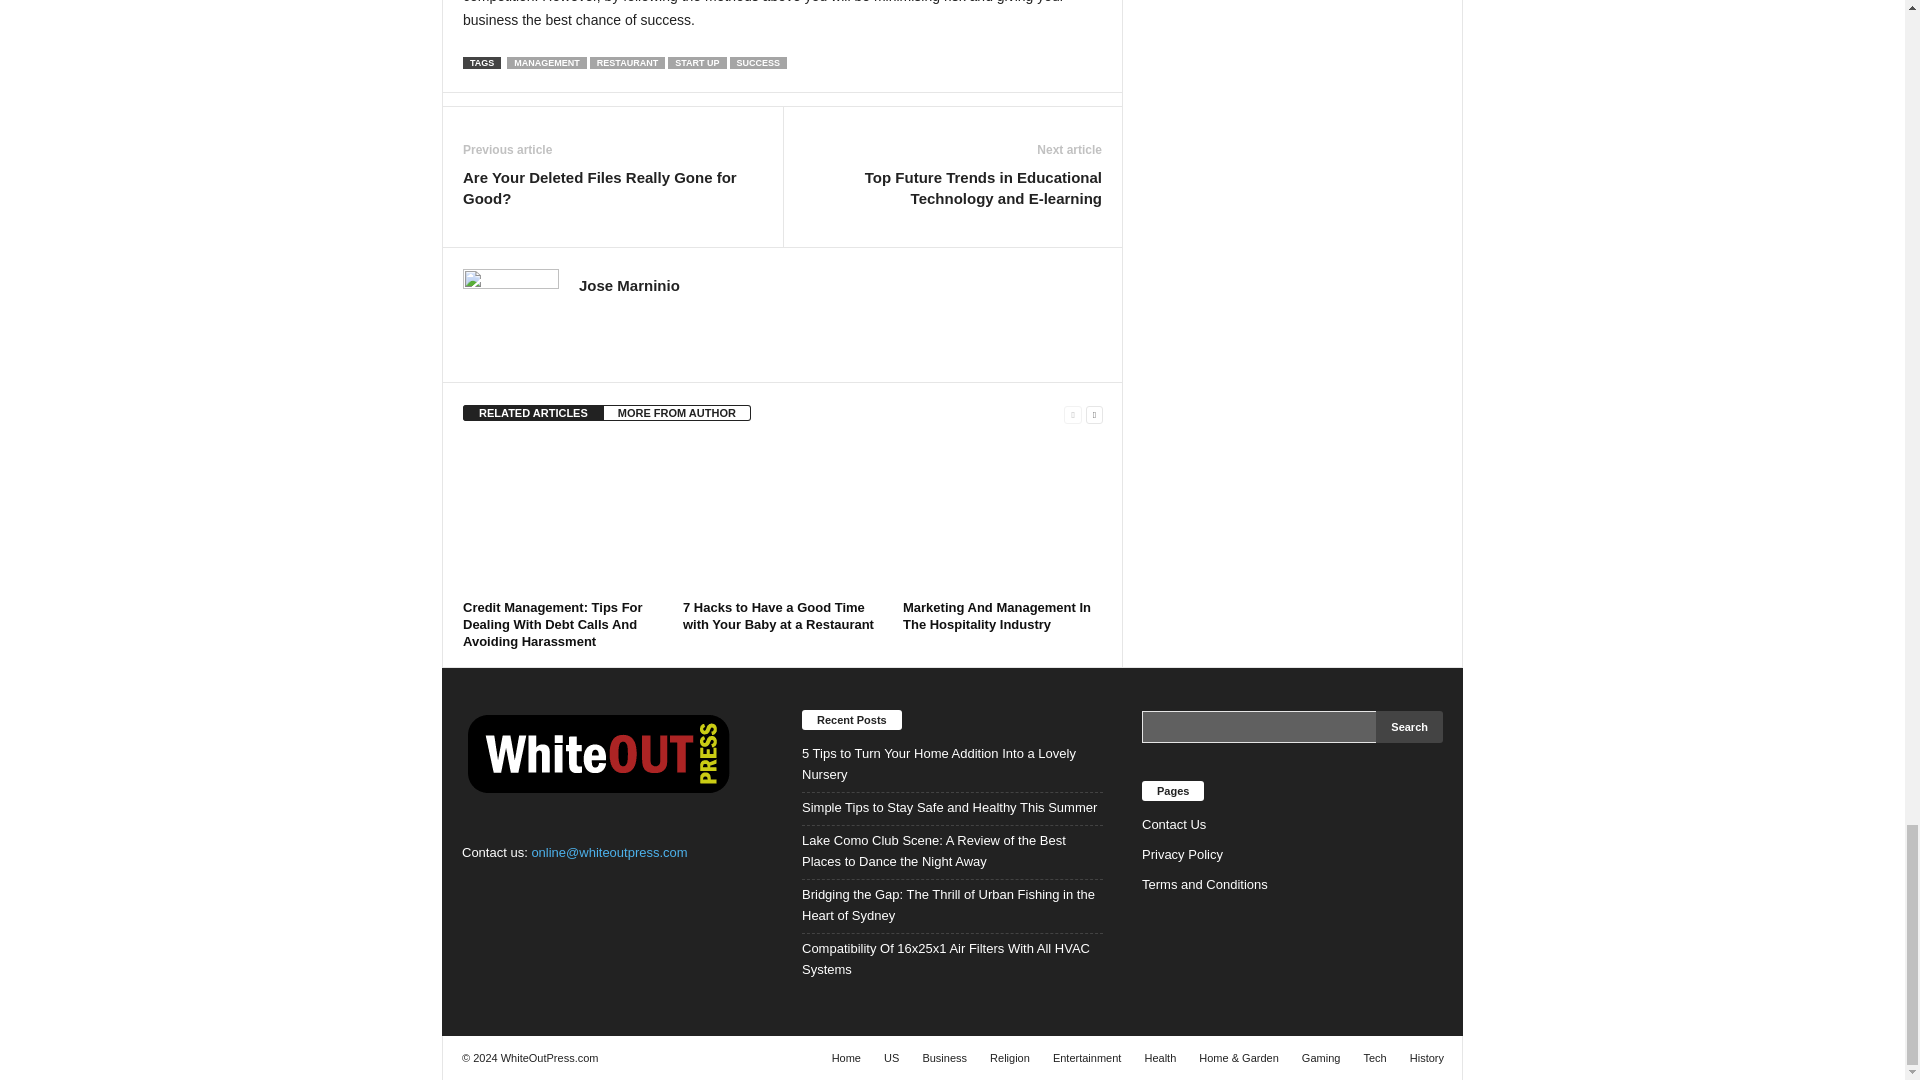 Image resolution: width=1920 pixels, height=1080 pixels. Describe the element at coordinates (1410, 726) in the screenshot. I see `Search` at that location.